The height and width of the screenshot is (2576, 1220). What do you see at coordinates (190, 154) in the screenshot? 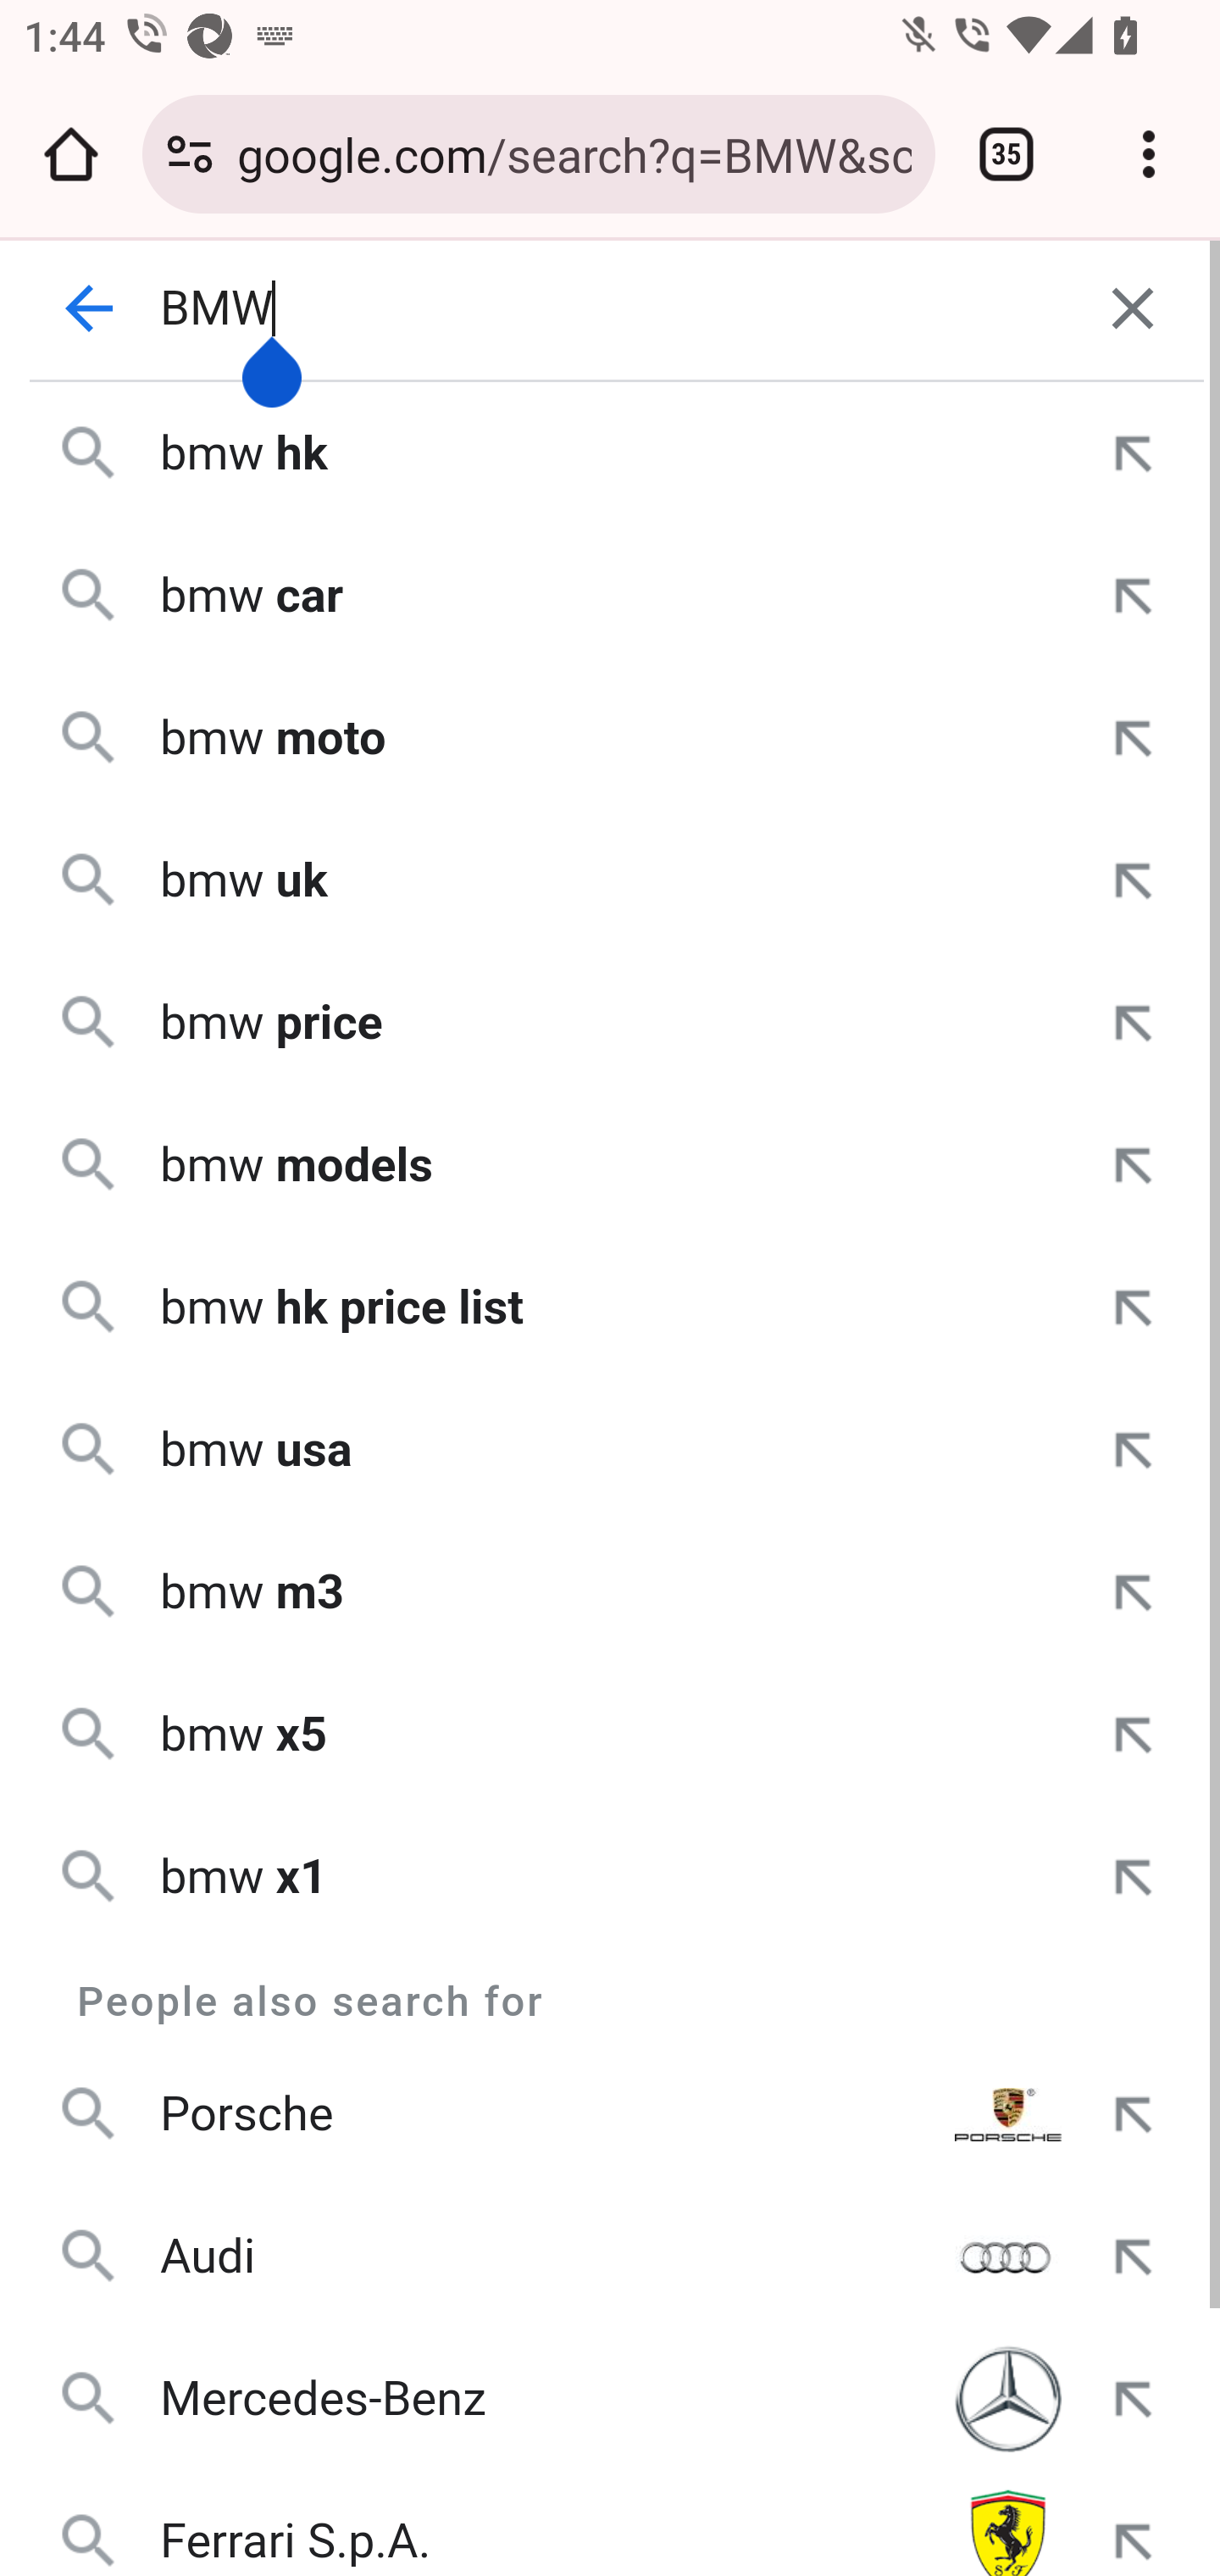
I see `Connection is secure` at bounding box center [190, 154].